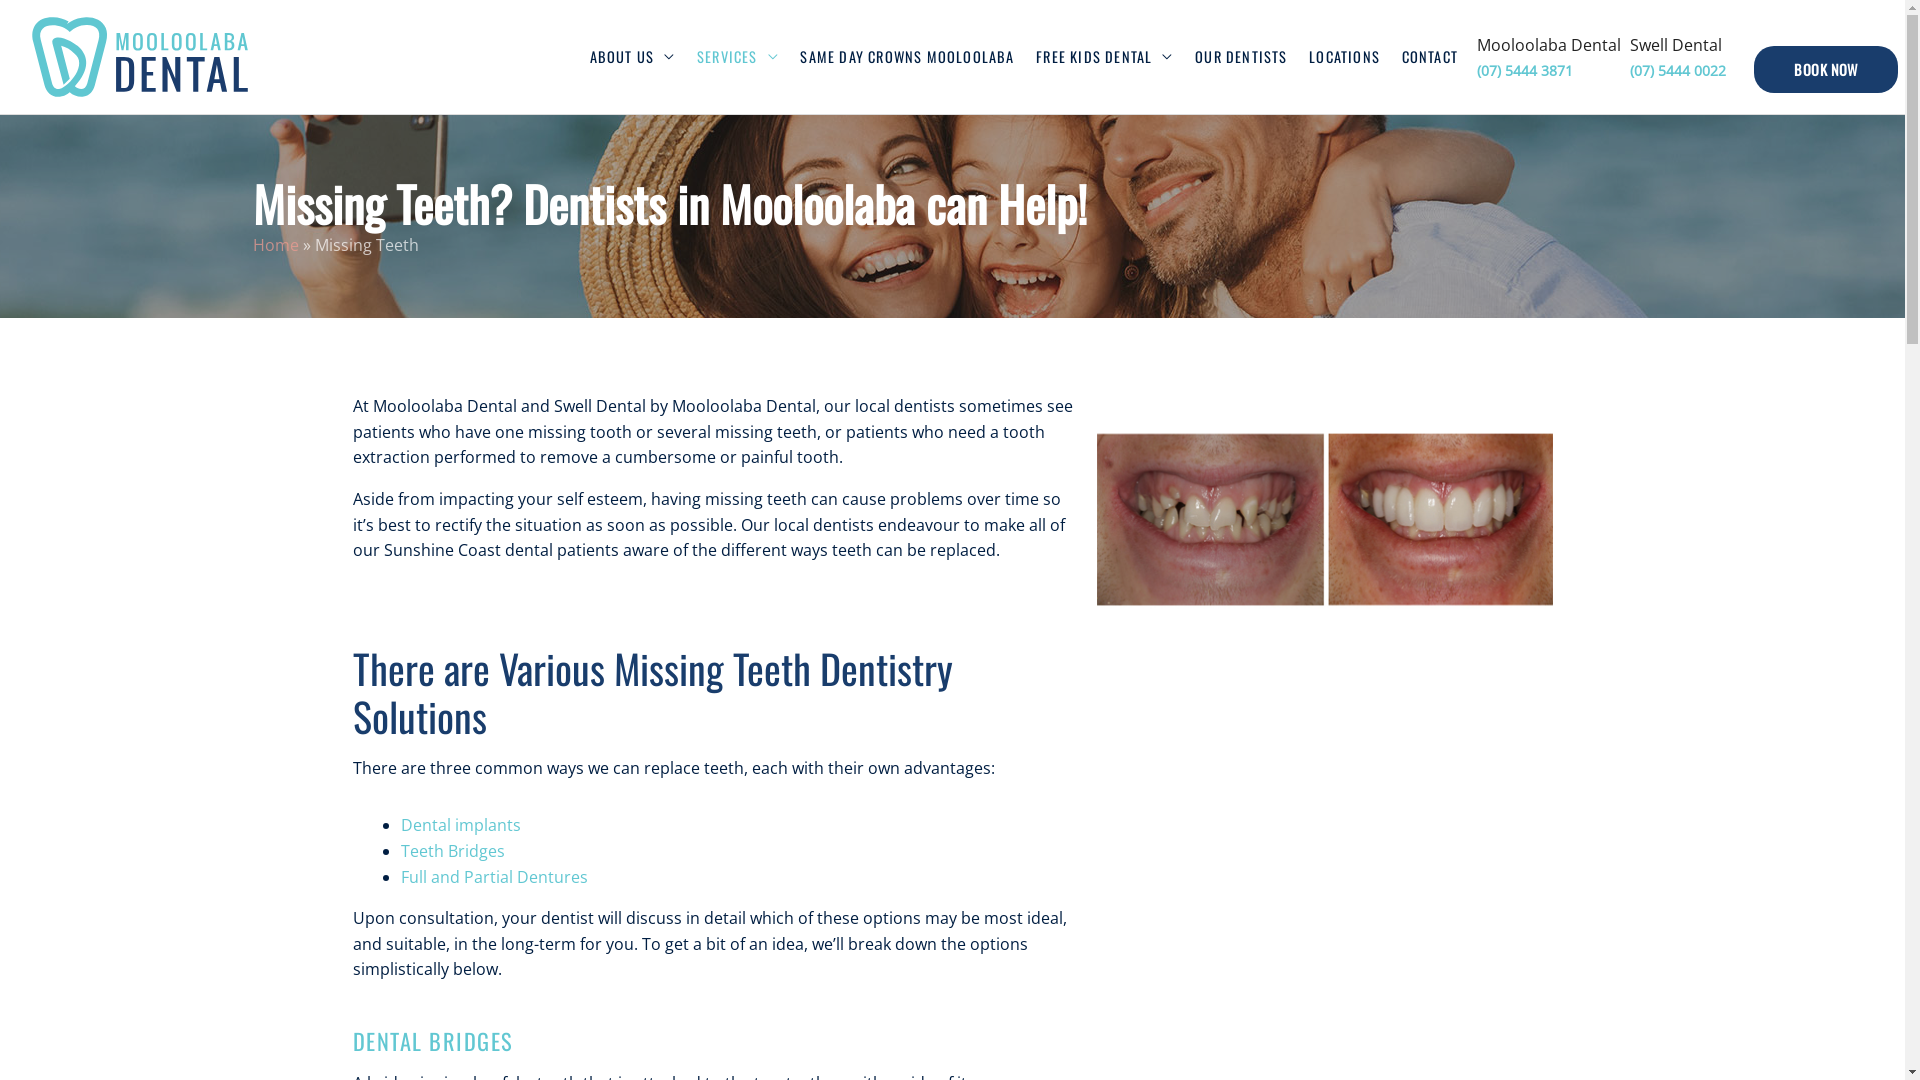 The width and height of the screenshot is (1920, 1080). I want to click on SERVICES, so click(738, 57).